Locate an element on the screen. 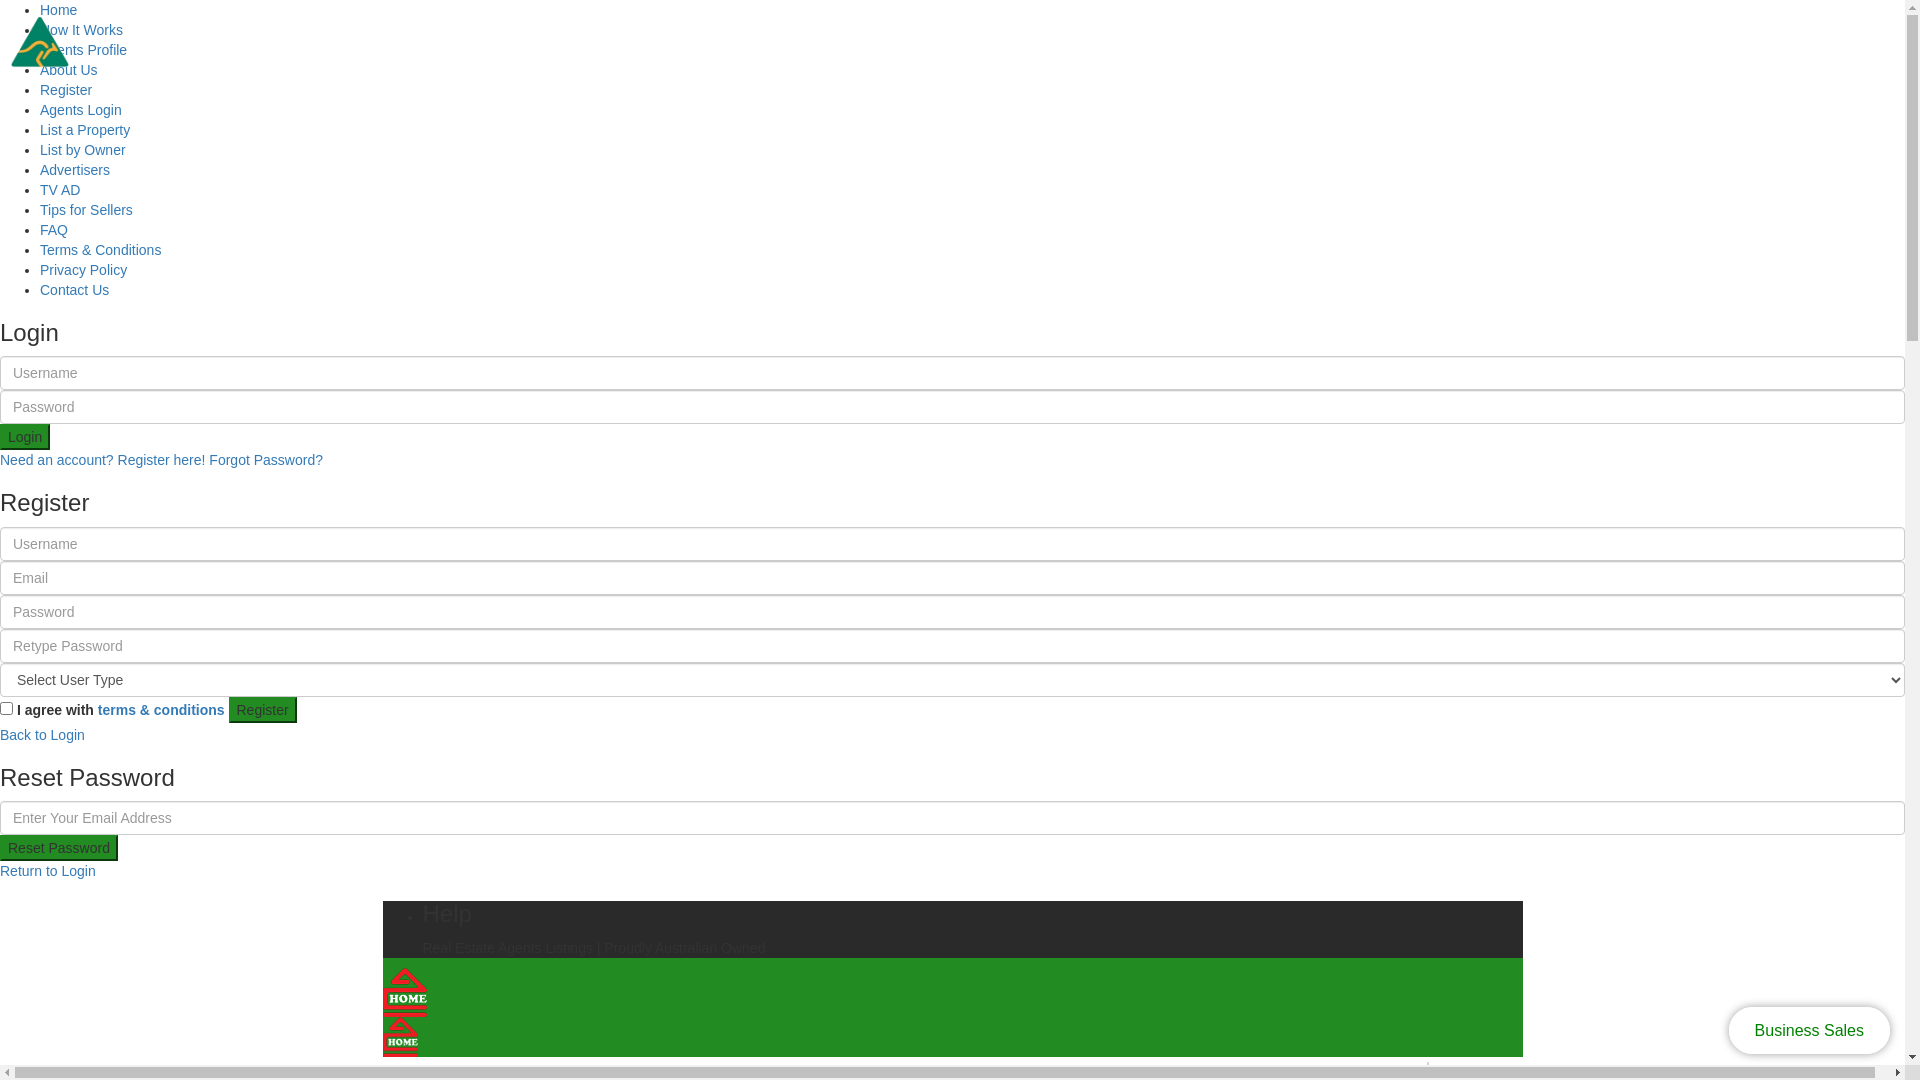  List by Owner is located at coordinates (83, 150).